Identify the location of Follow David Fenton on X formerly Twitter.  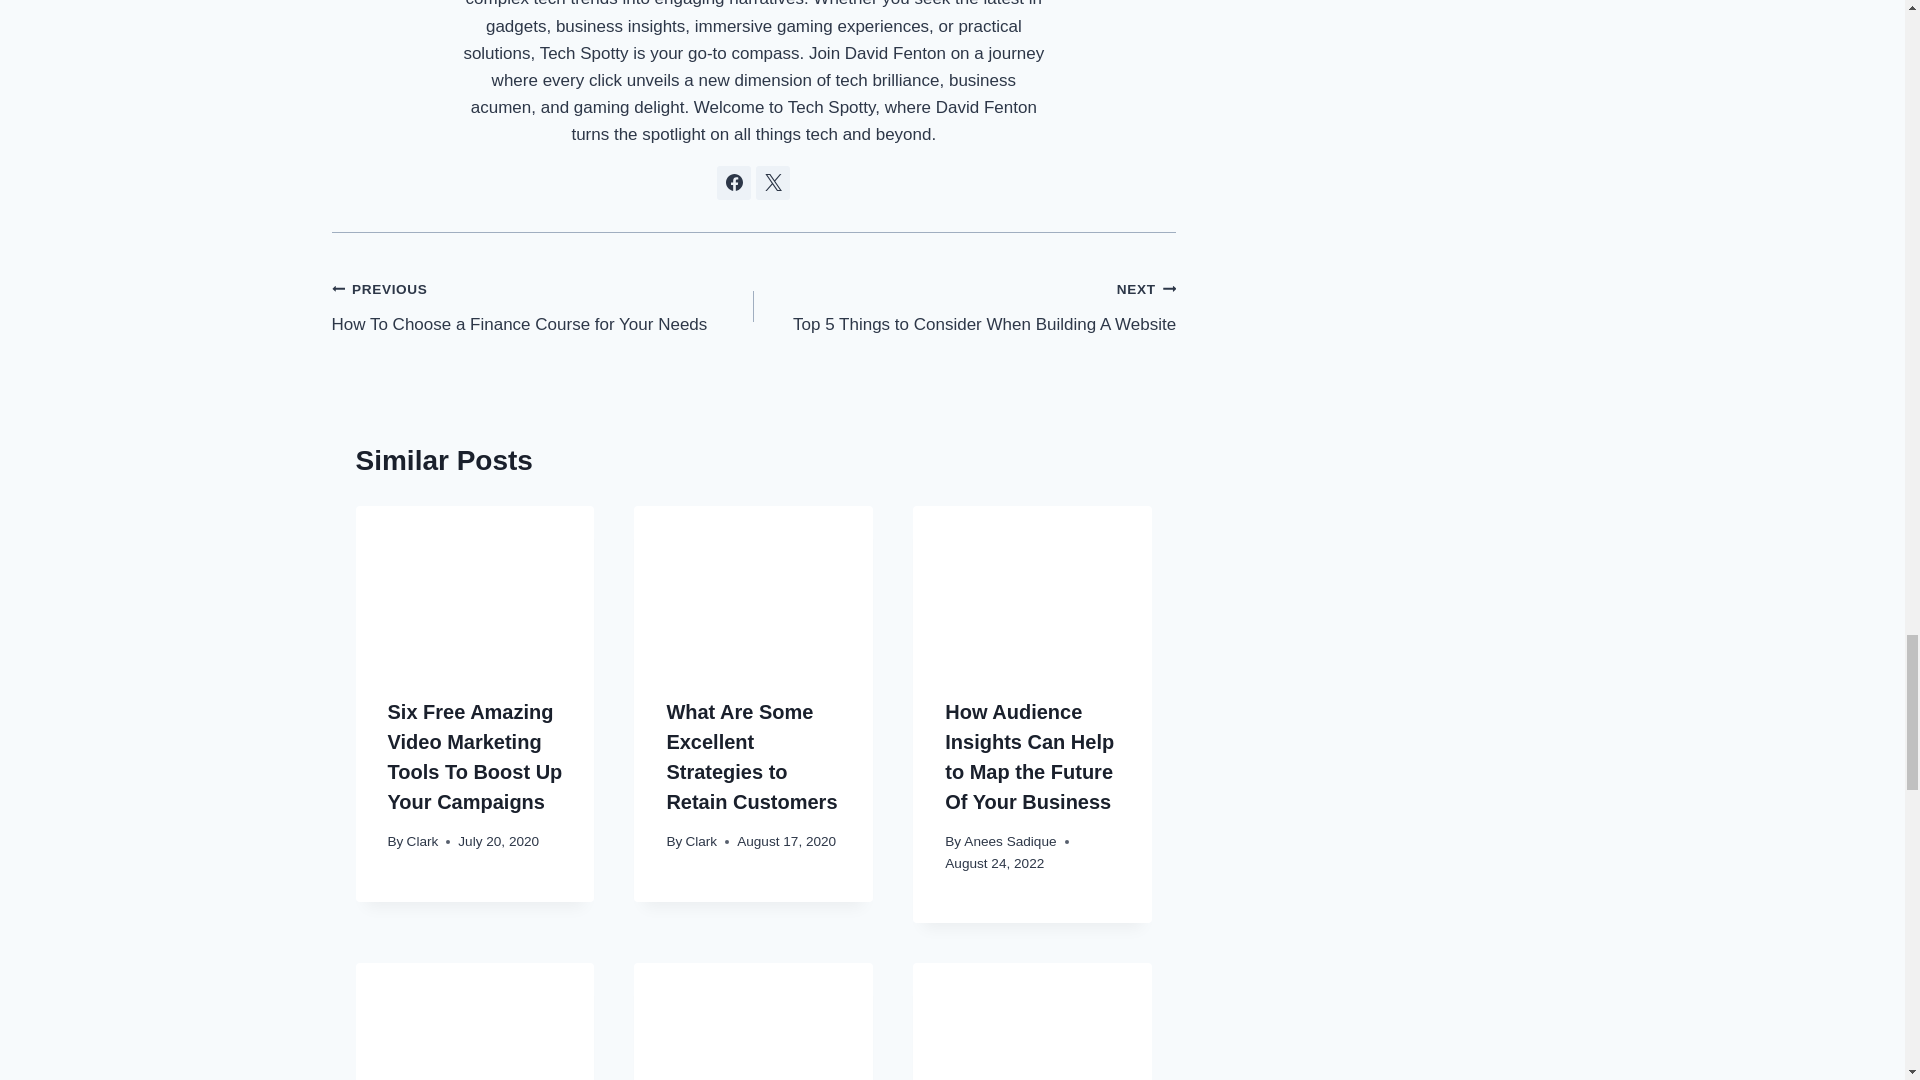
(772, 182).